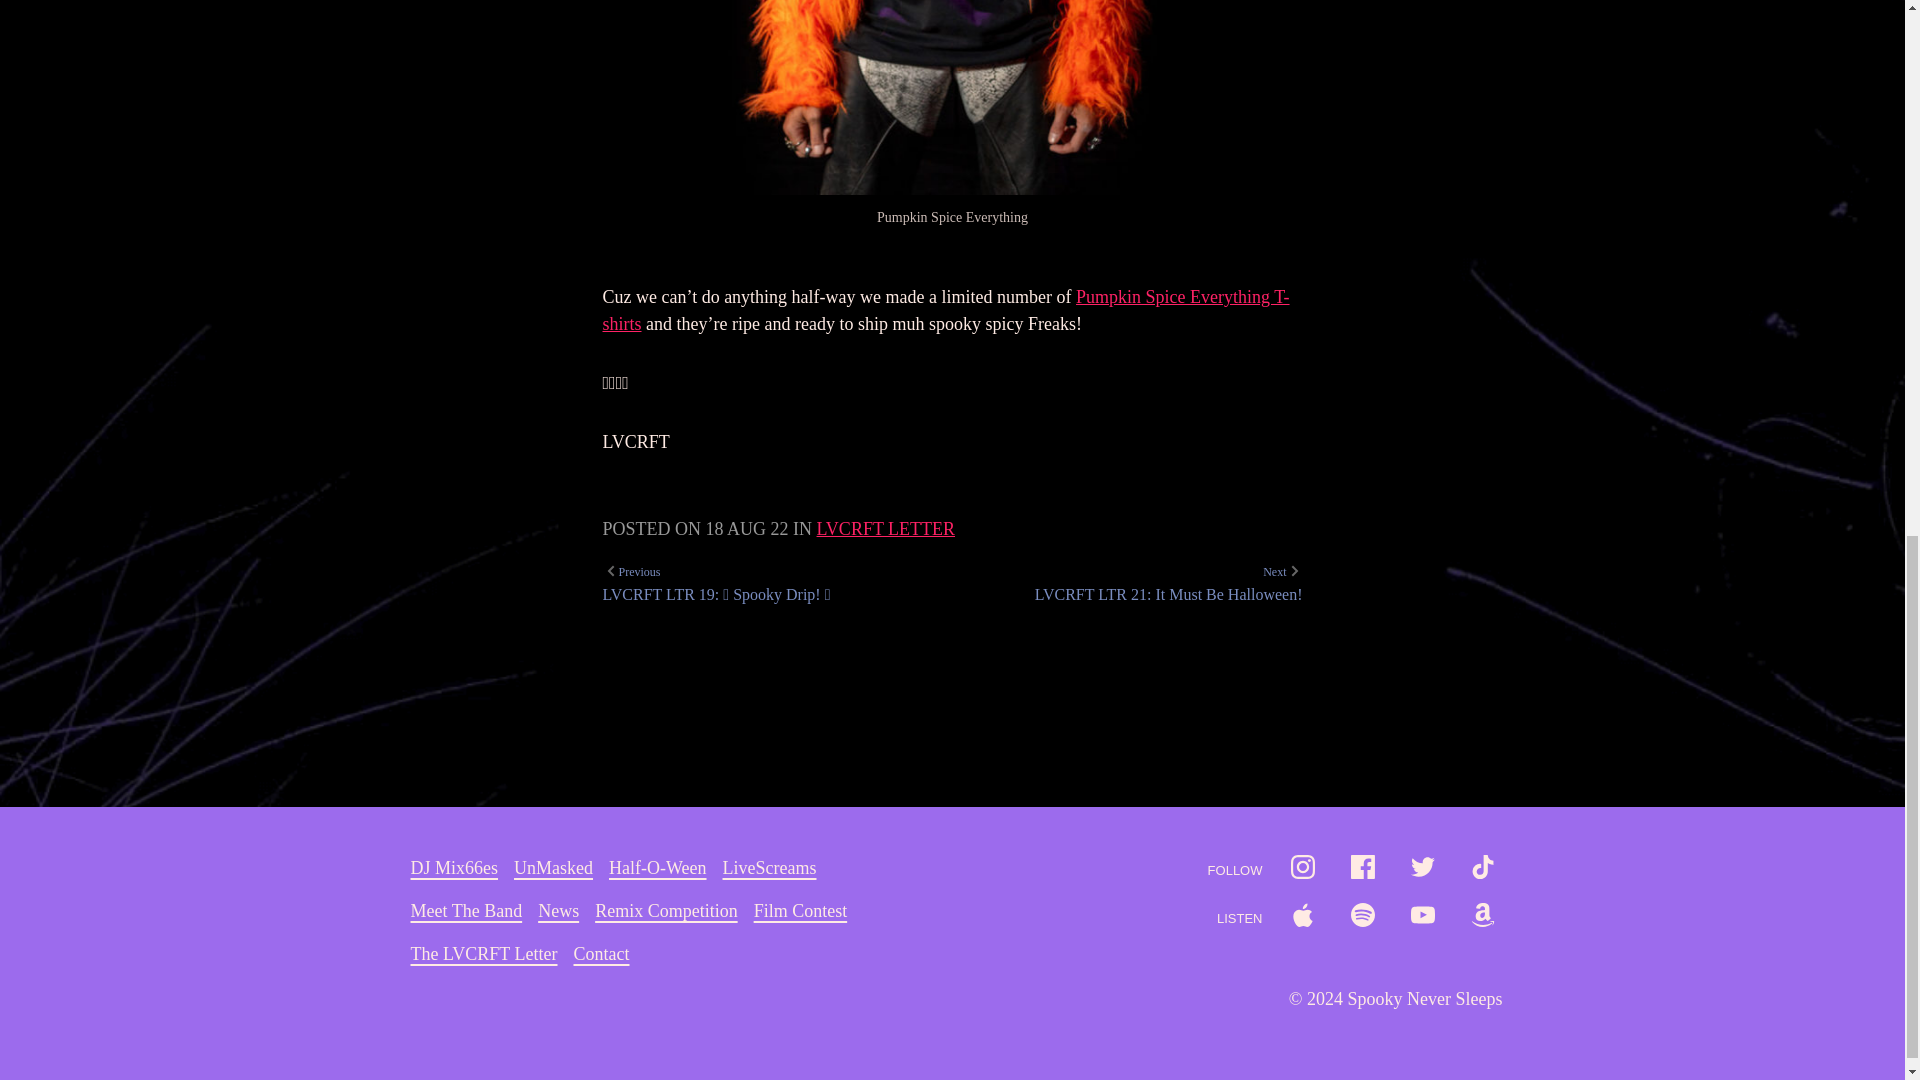 The width and height of the screenshot is (1920, 1080). What do you see at coordinates (666, 911) in the screenshot?
I see `Film Contest` at bounding box center [666, 911].